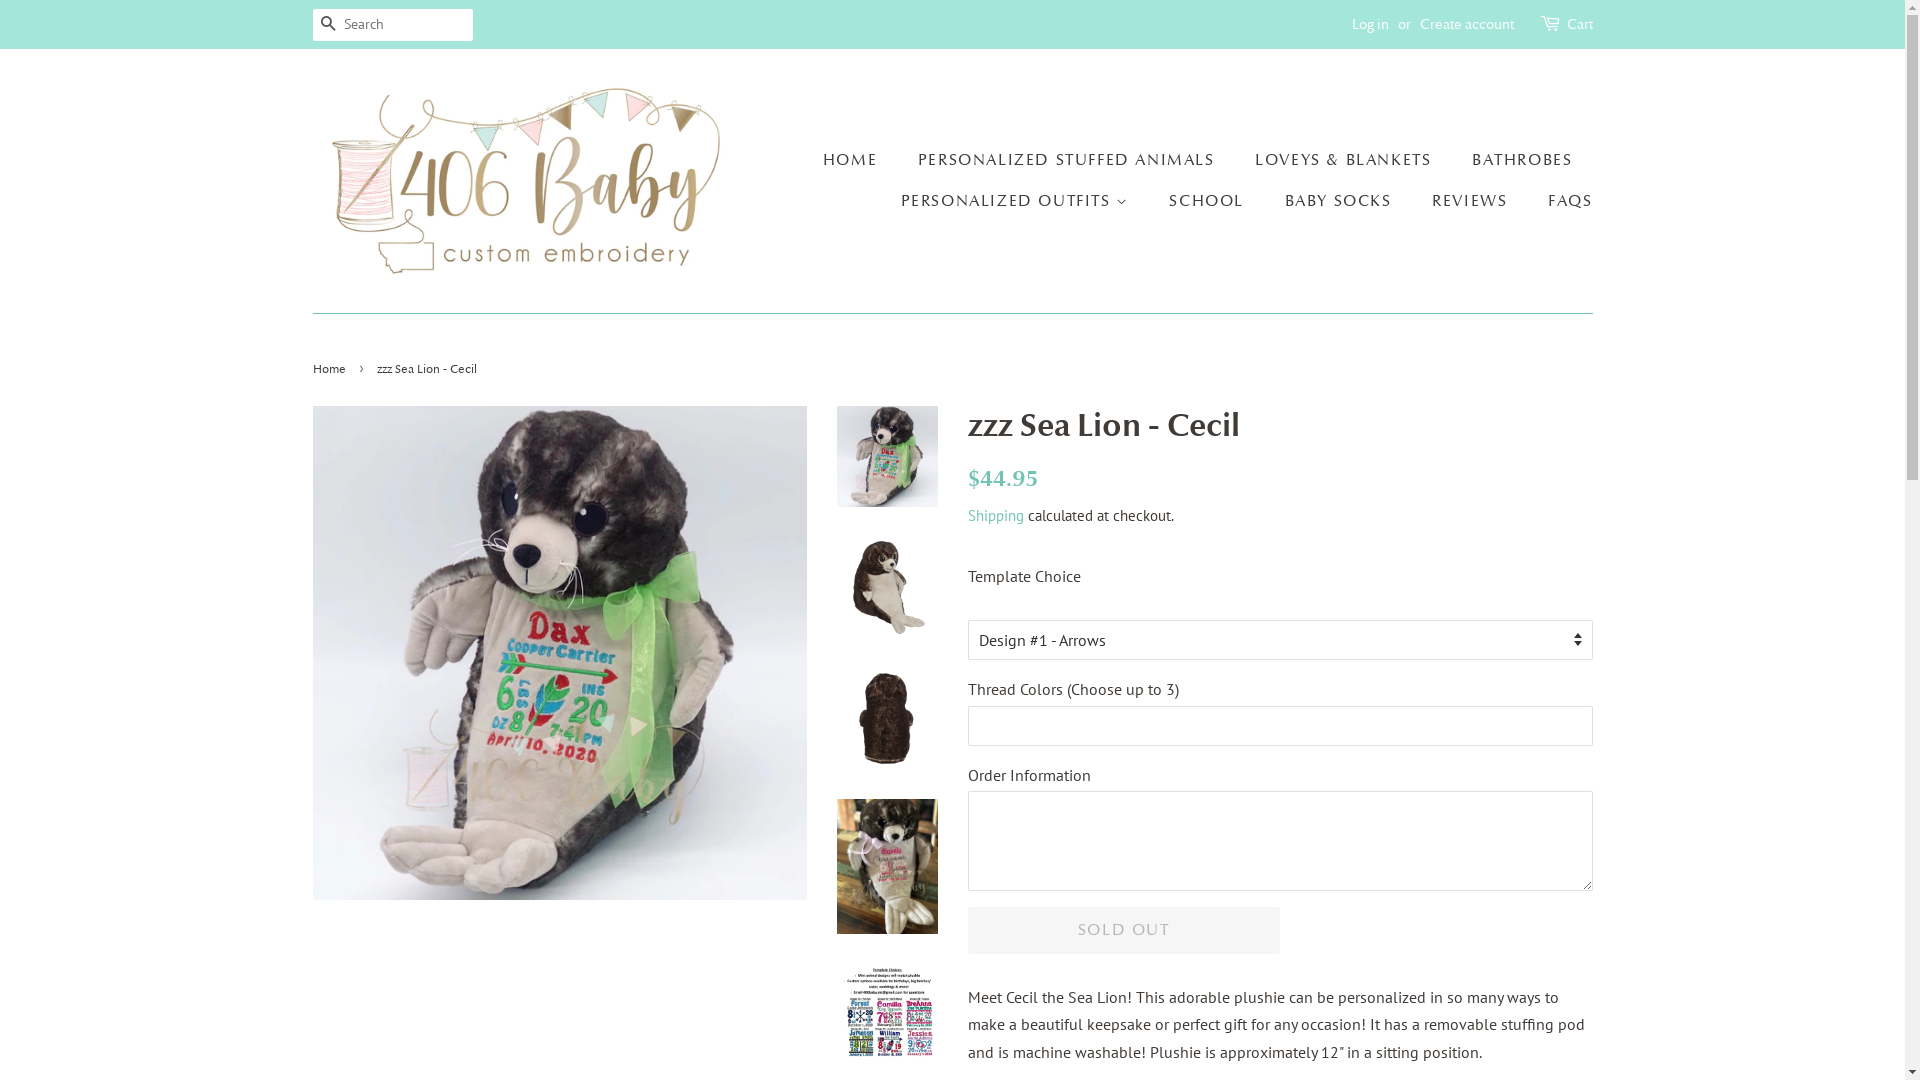  What do you see at coordinates (1018, 202) in the screenshot?
I see `PERSONALIZED OUTFITS` at bounding box center [1018, 202].